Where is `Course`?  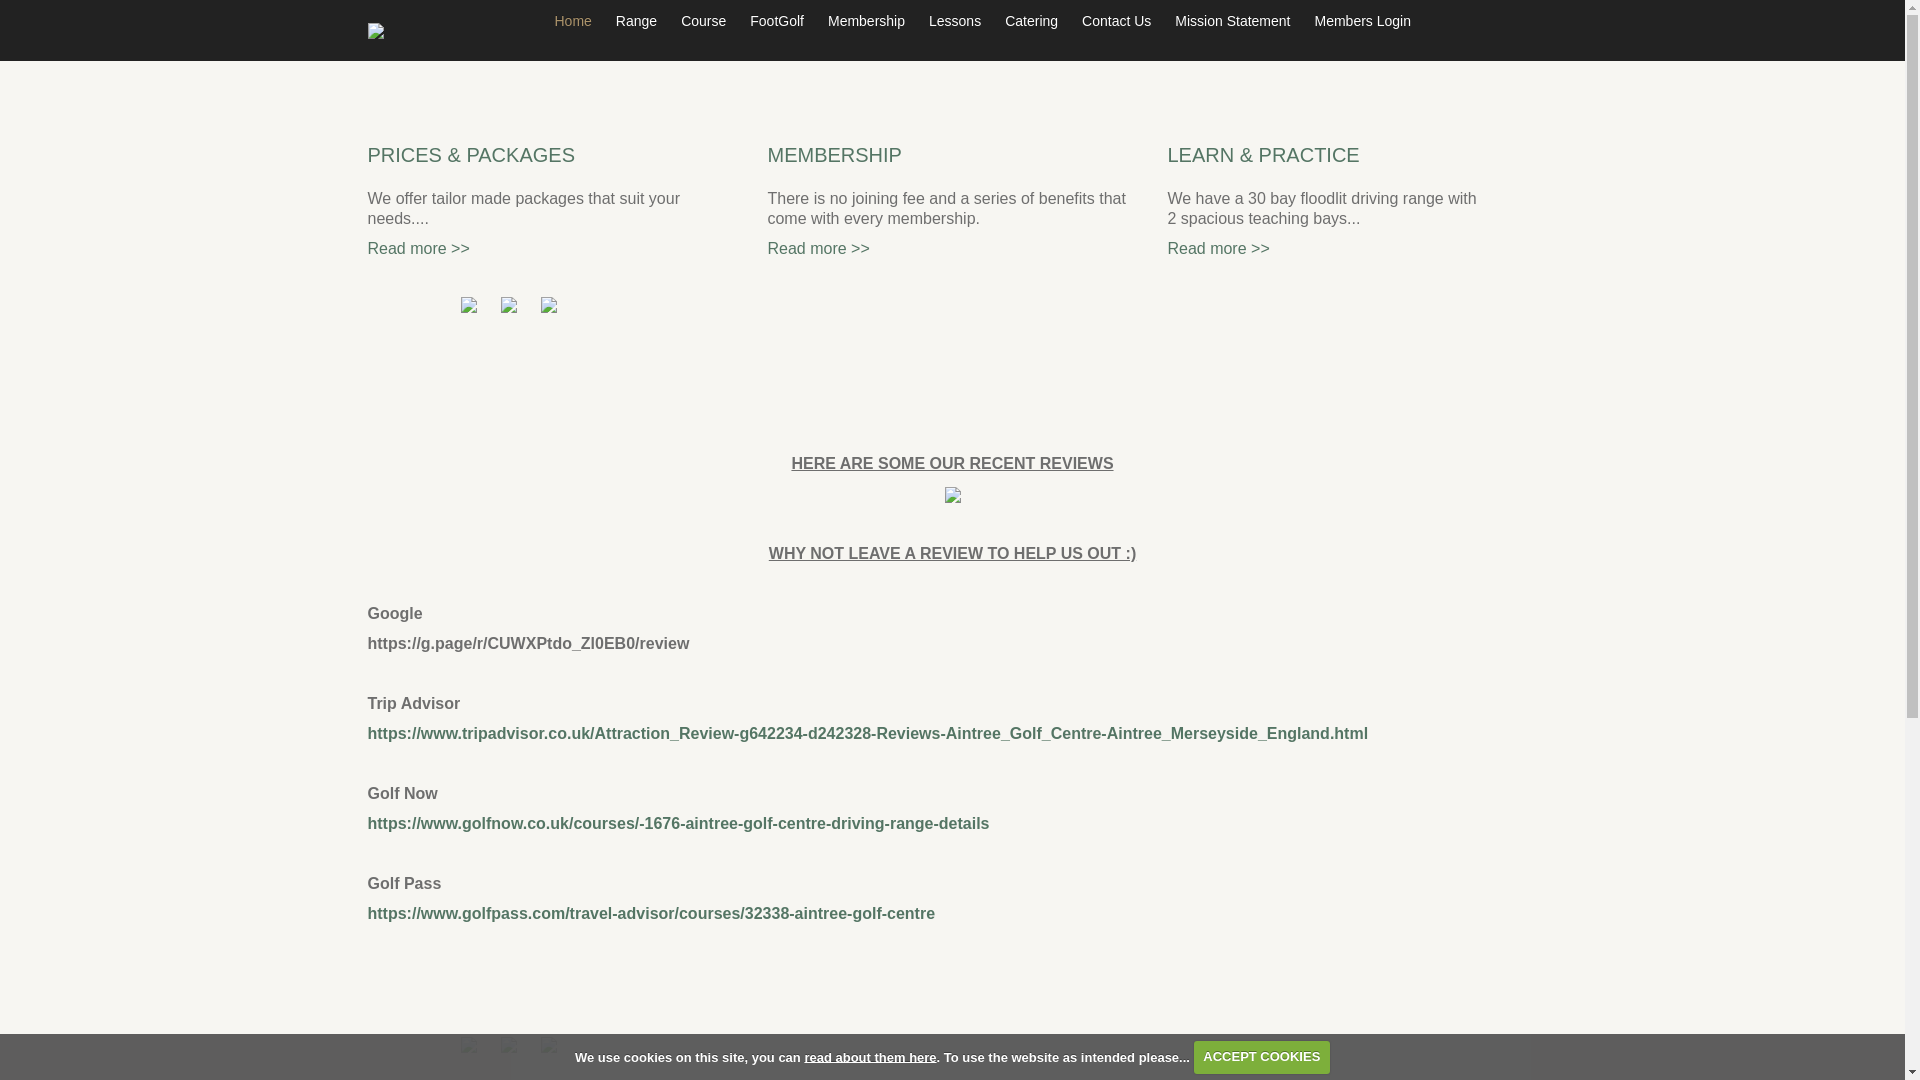
Course is located at coordinates (702, 21).